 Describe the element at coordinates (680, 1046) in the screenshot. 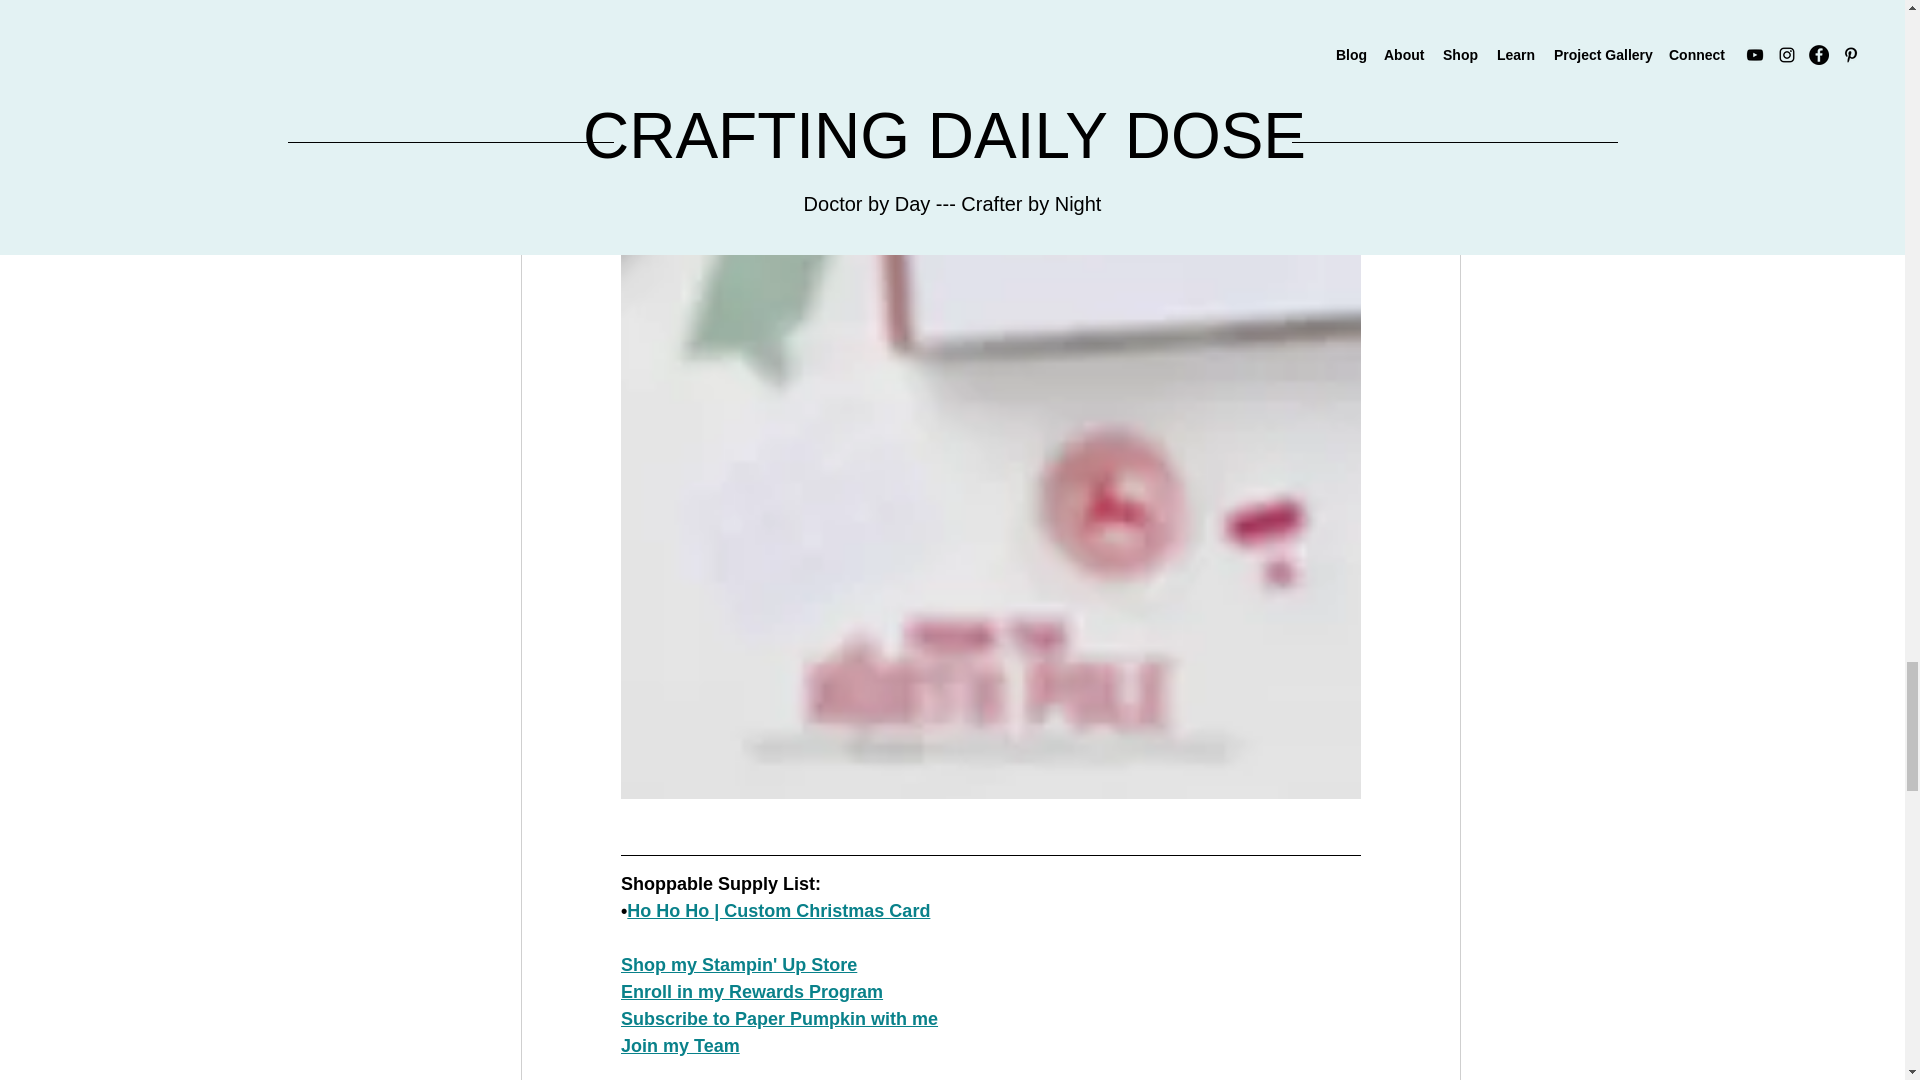

I see `Join my Team` at that location.